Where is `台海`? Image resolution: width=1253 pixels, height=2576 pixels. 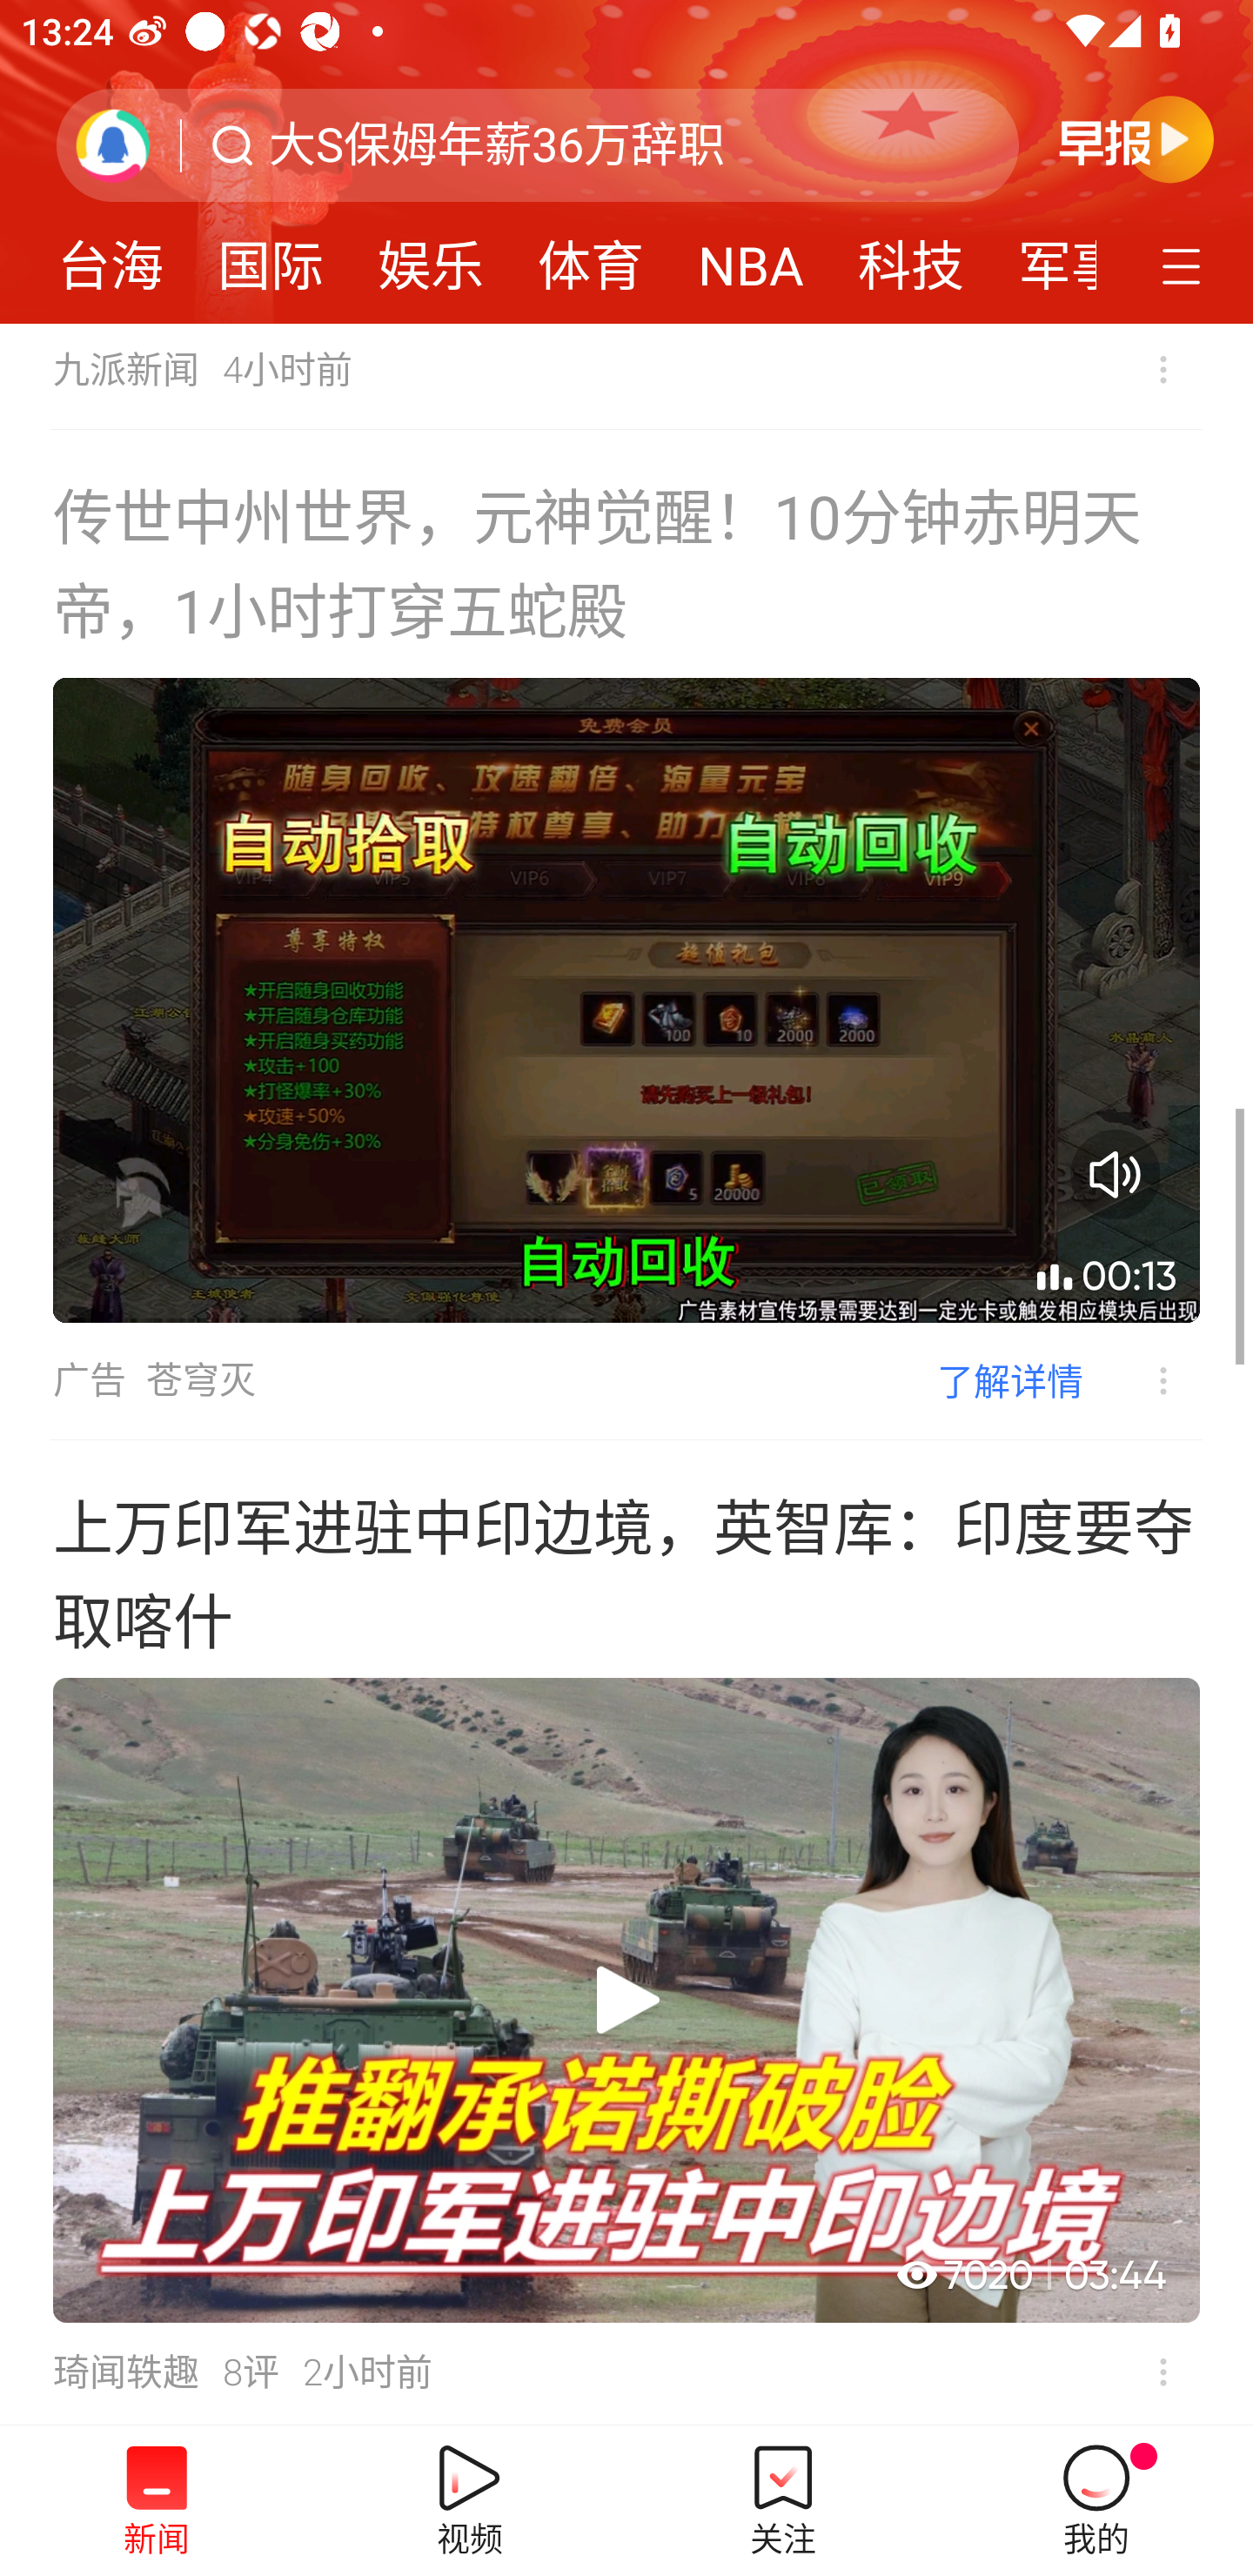
台海 is located at coordinates (110, 256).